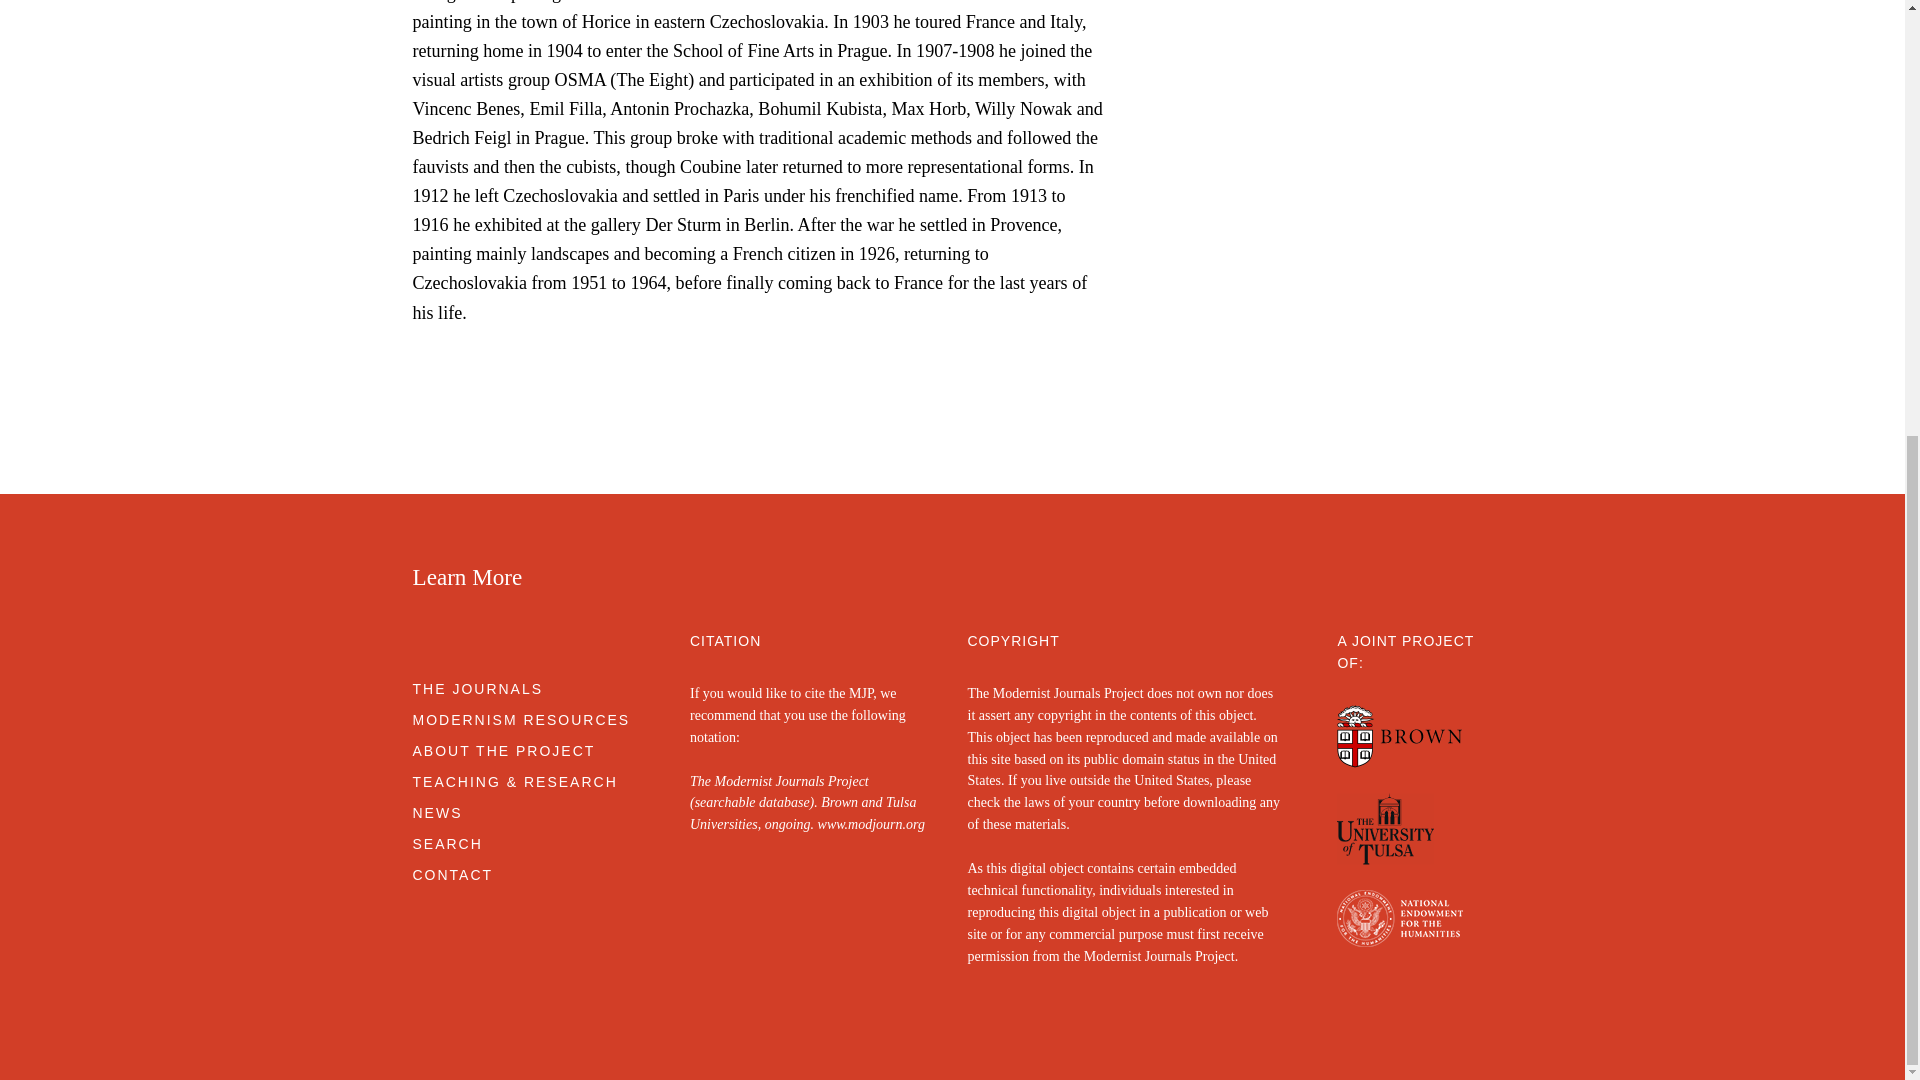 The width and height of the screenshot is (1920, 1080). What do you see at coordinates (478, 688) in the screenshot?
I see `THE JOURNALS` at bounding box center [478, 688].